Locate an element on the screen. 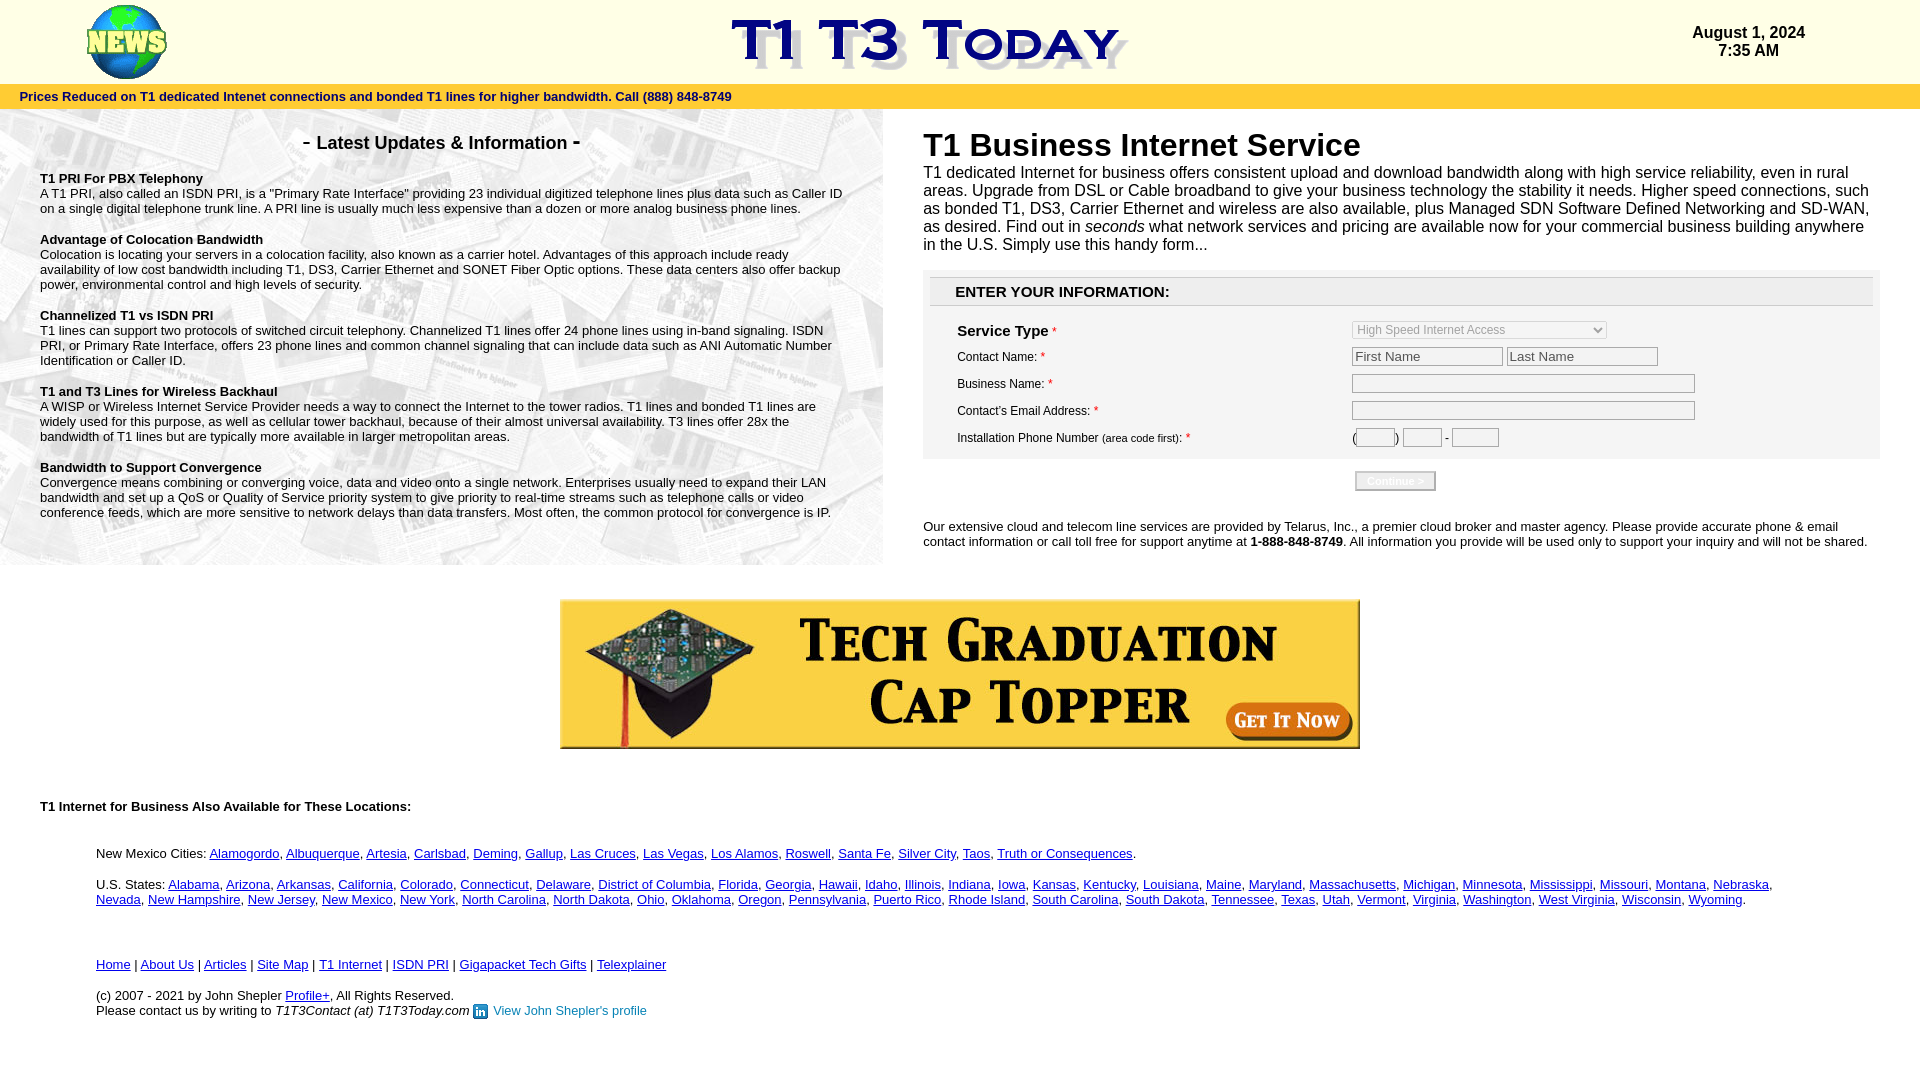 The image size is (1920, 1080). Deming is located at coordinates (495, 852).